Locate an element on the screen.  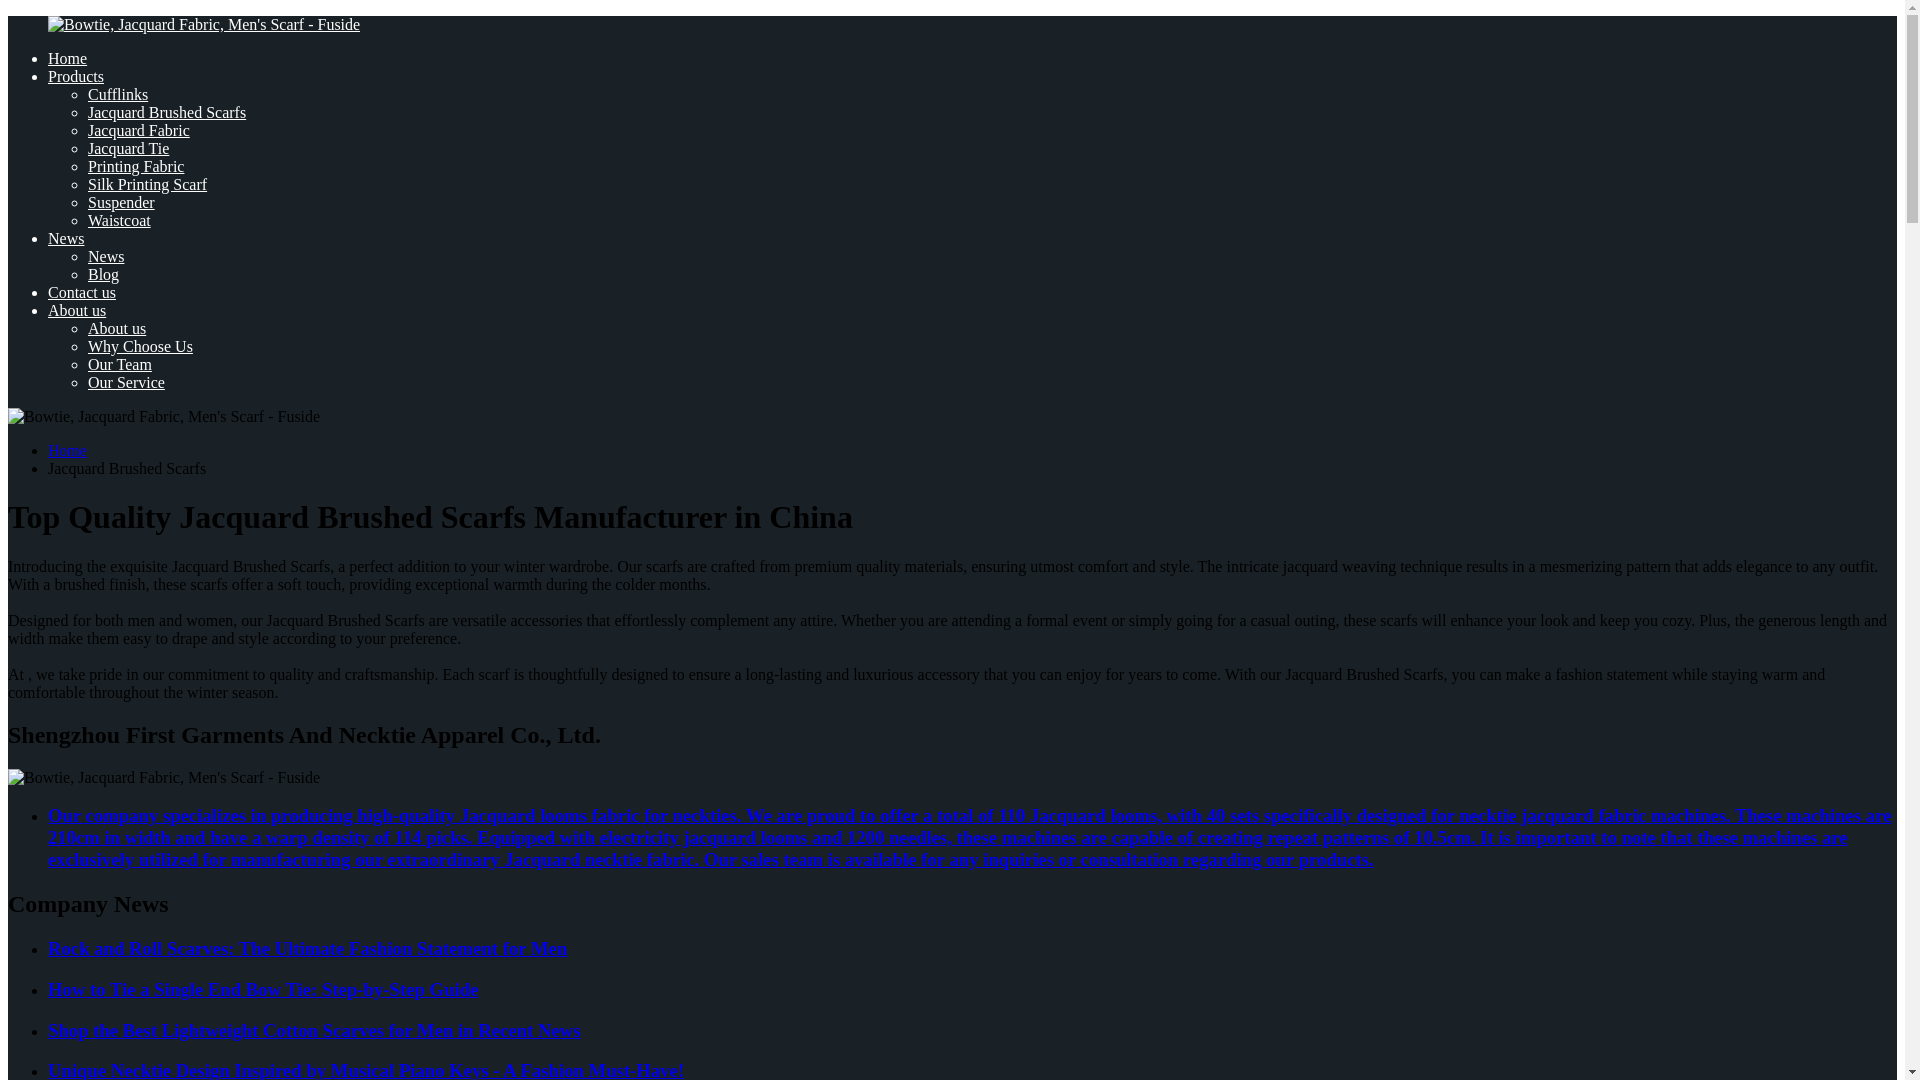
Jacquard Fabric is located at coordinates (139, 130).